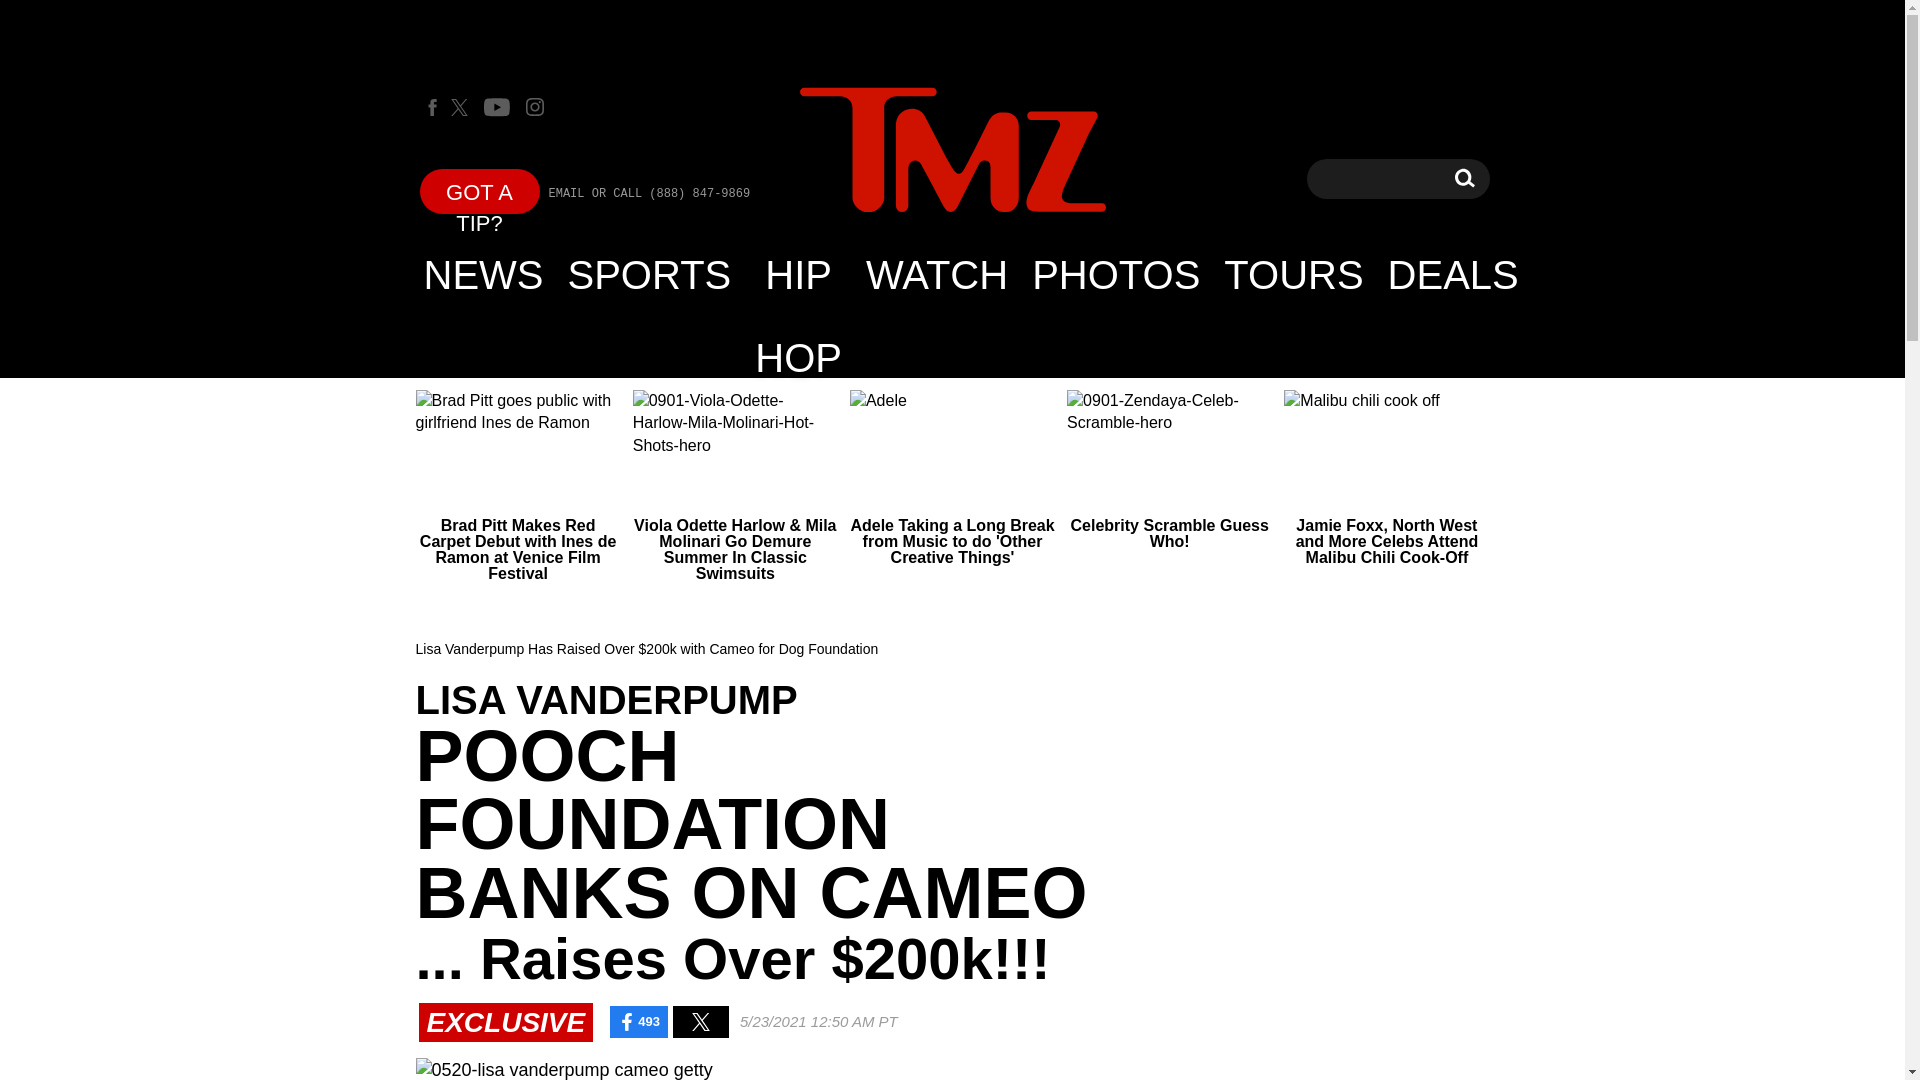  Describe the element at coordinates (1464, 178) in the screenshot. I see `Search` at that location.